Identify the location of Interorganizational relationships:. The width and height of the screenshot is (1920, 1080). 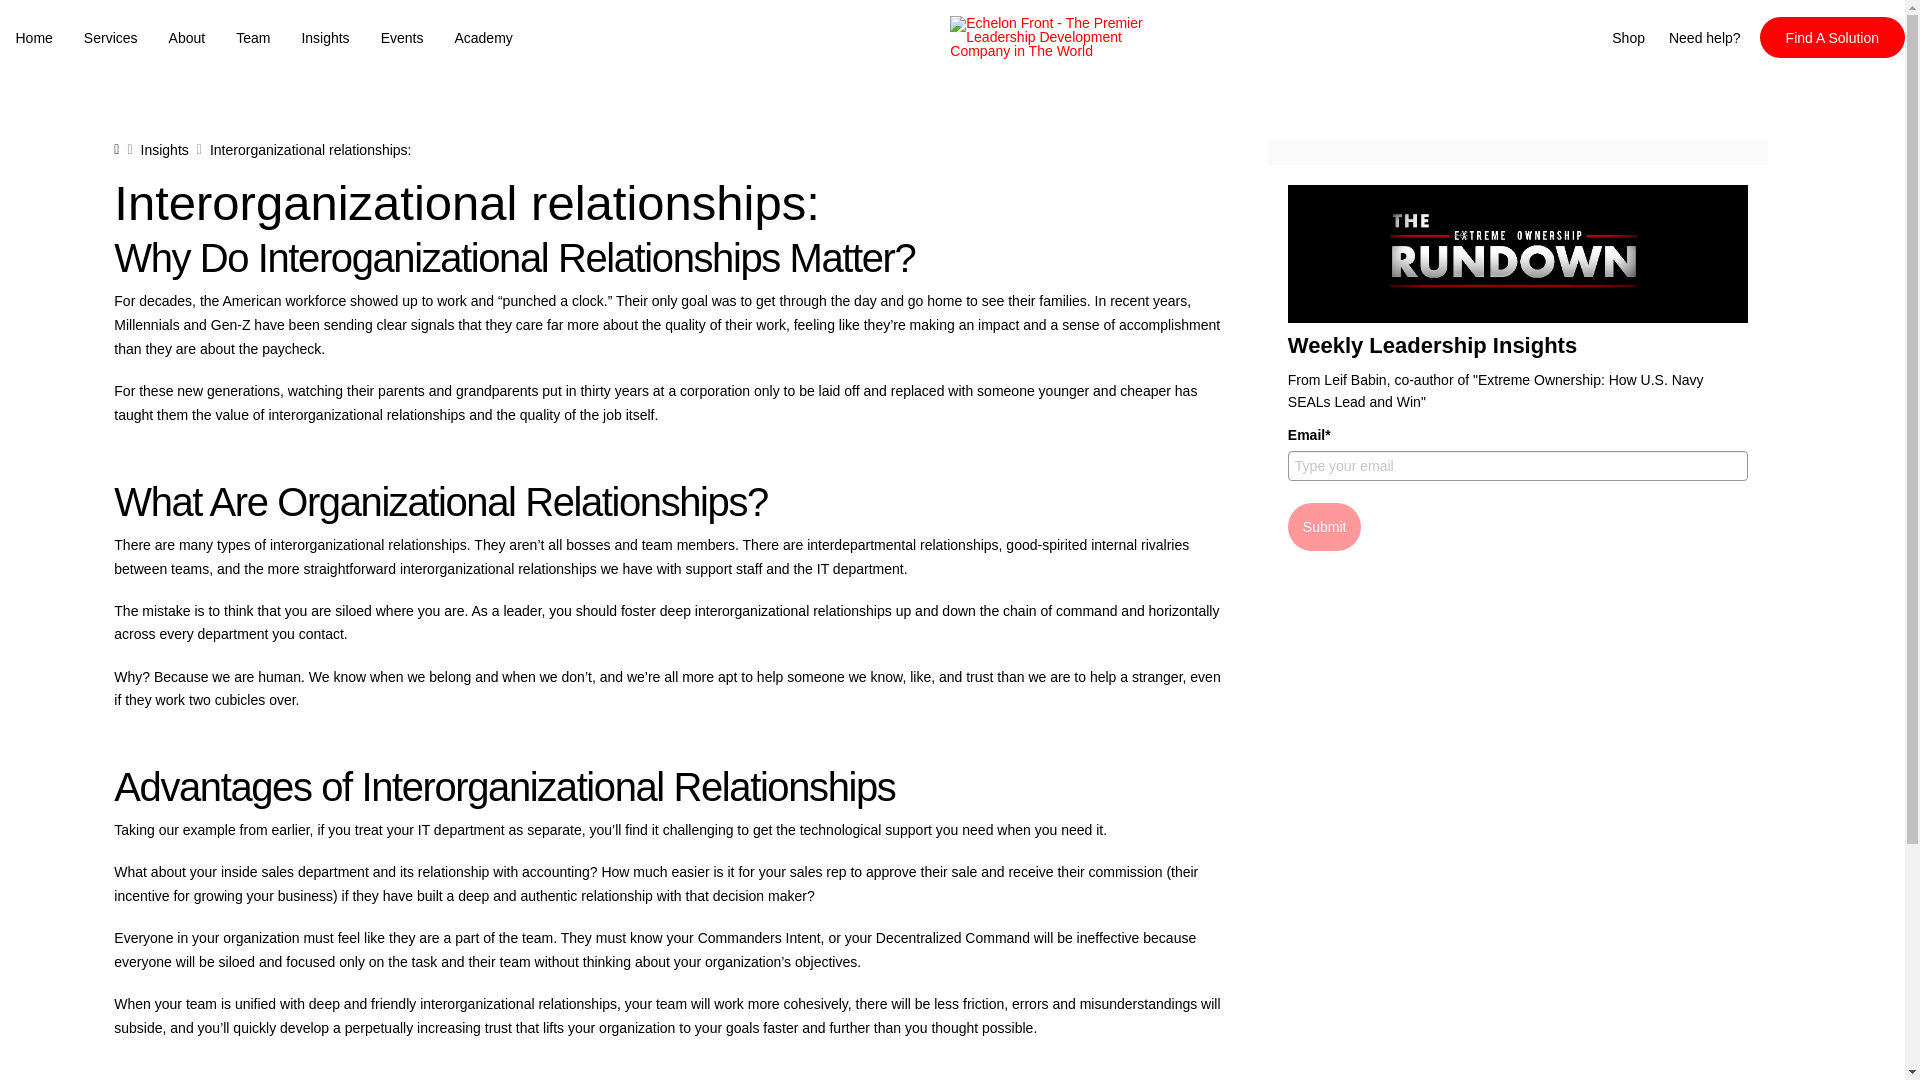
(310, 150).